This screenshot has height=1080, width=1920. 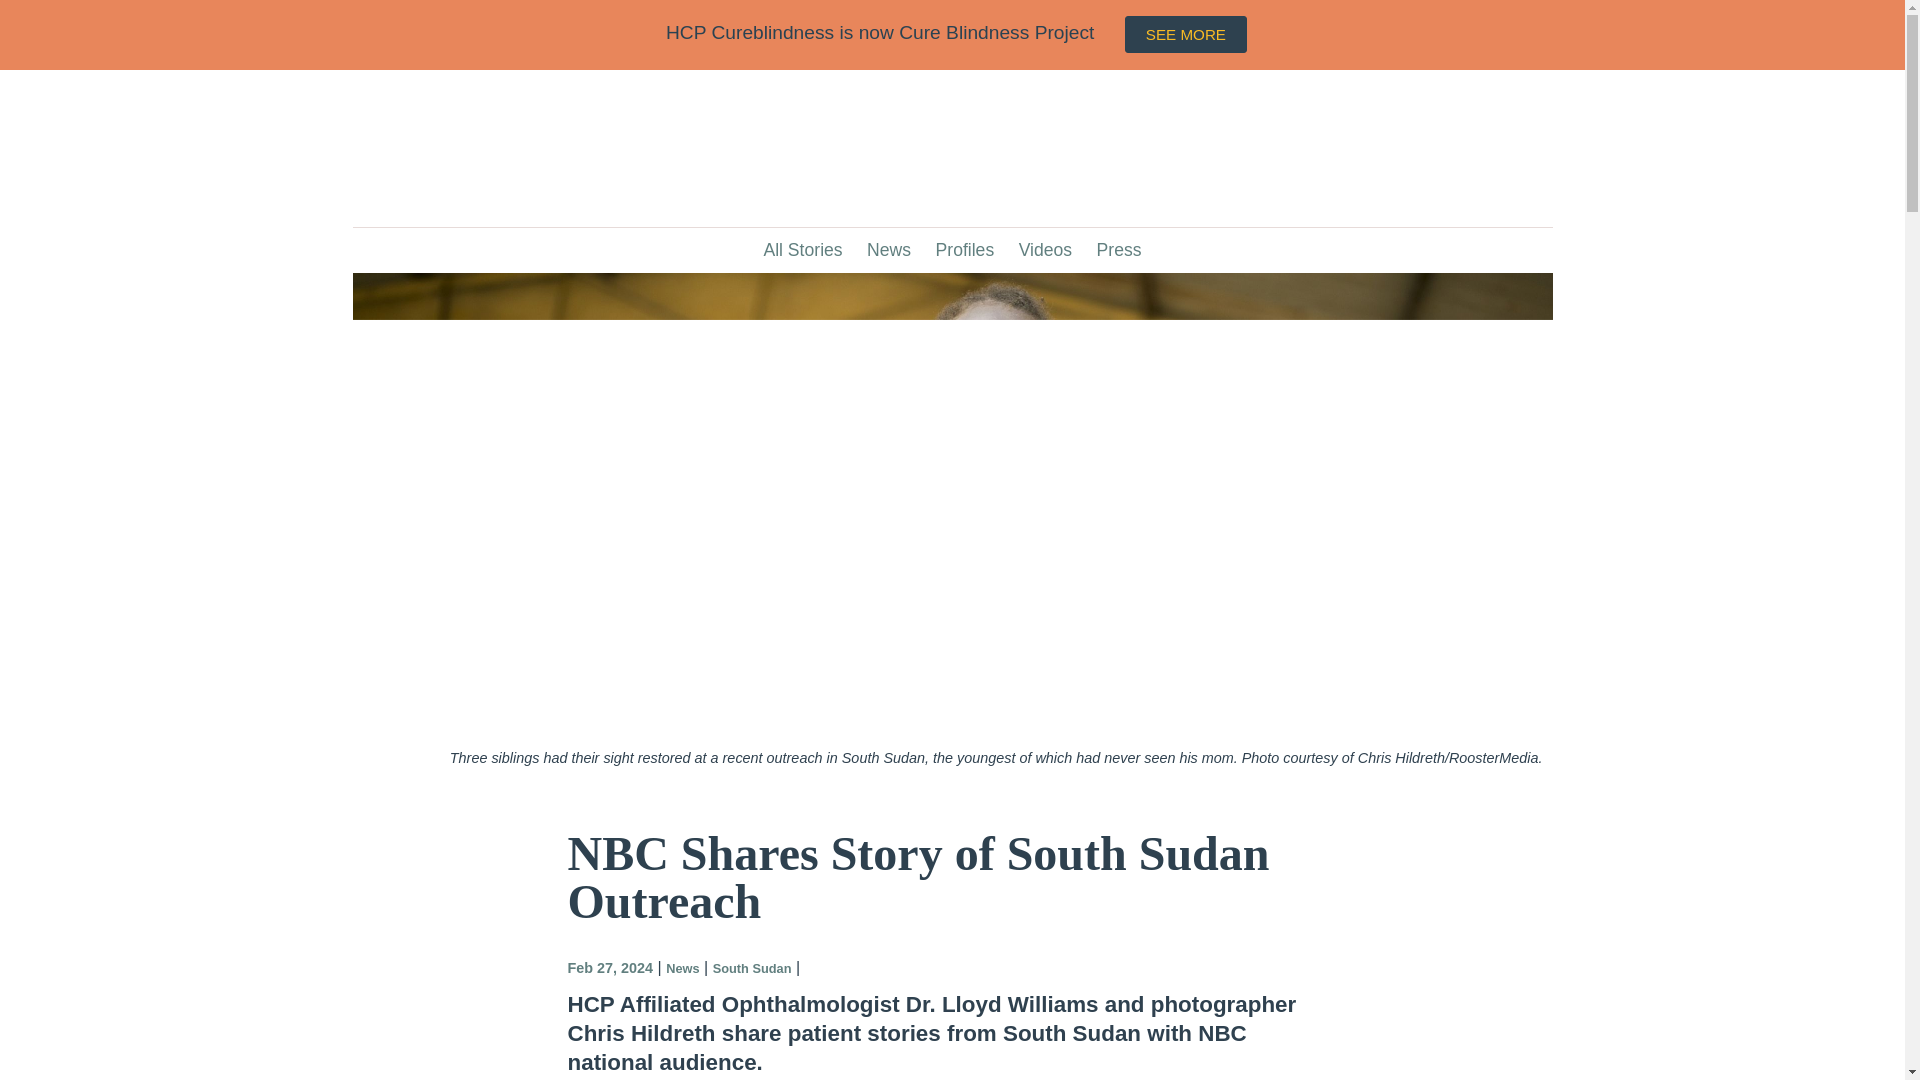 I want to click on All Stories, so click(x=802, y=250).